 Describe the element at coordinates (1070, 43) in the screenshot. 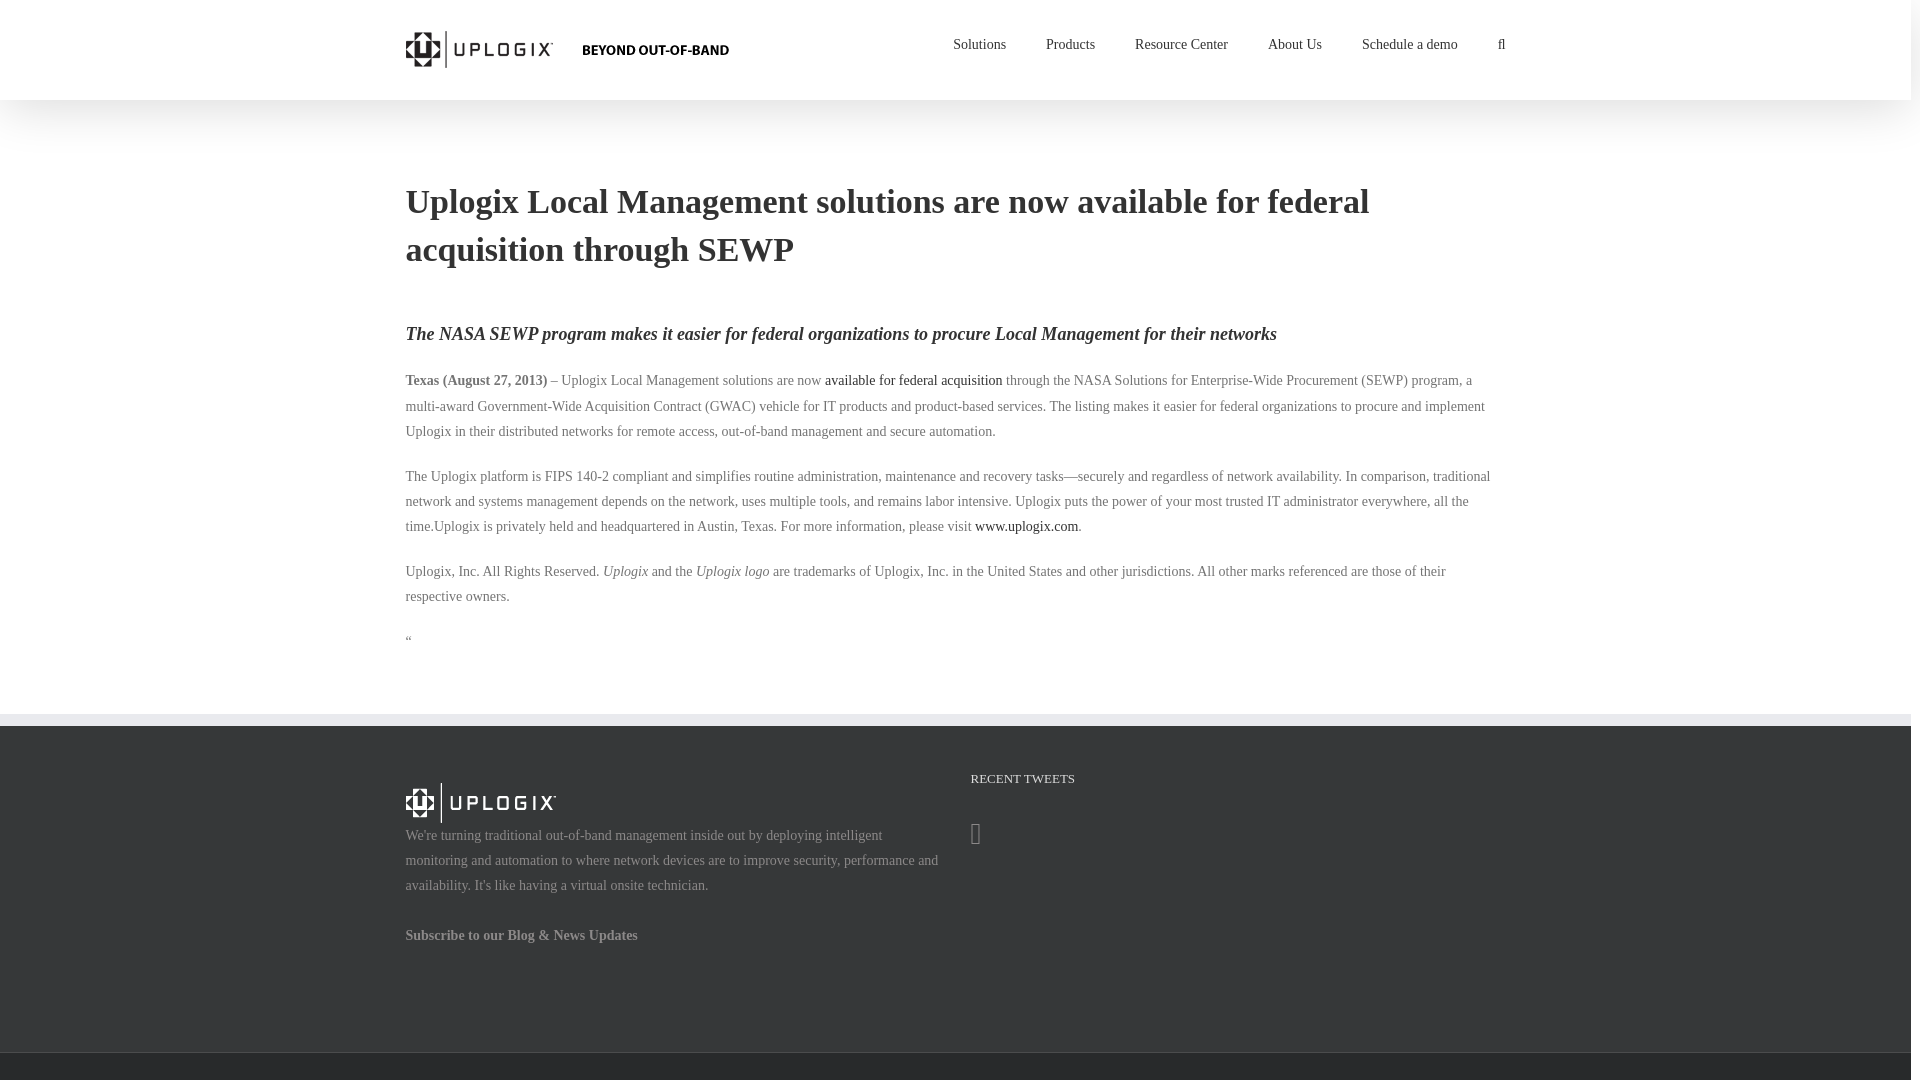

I see `Products` at that location.